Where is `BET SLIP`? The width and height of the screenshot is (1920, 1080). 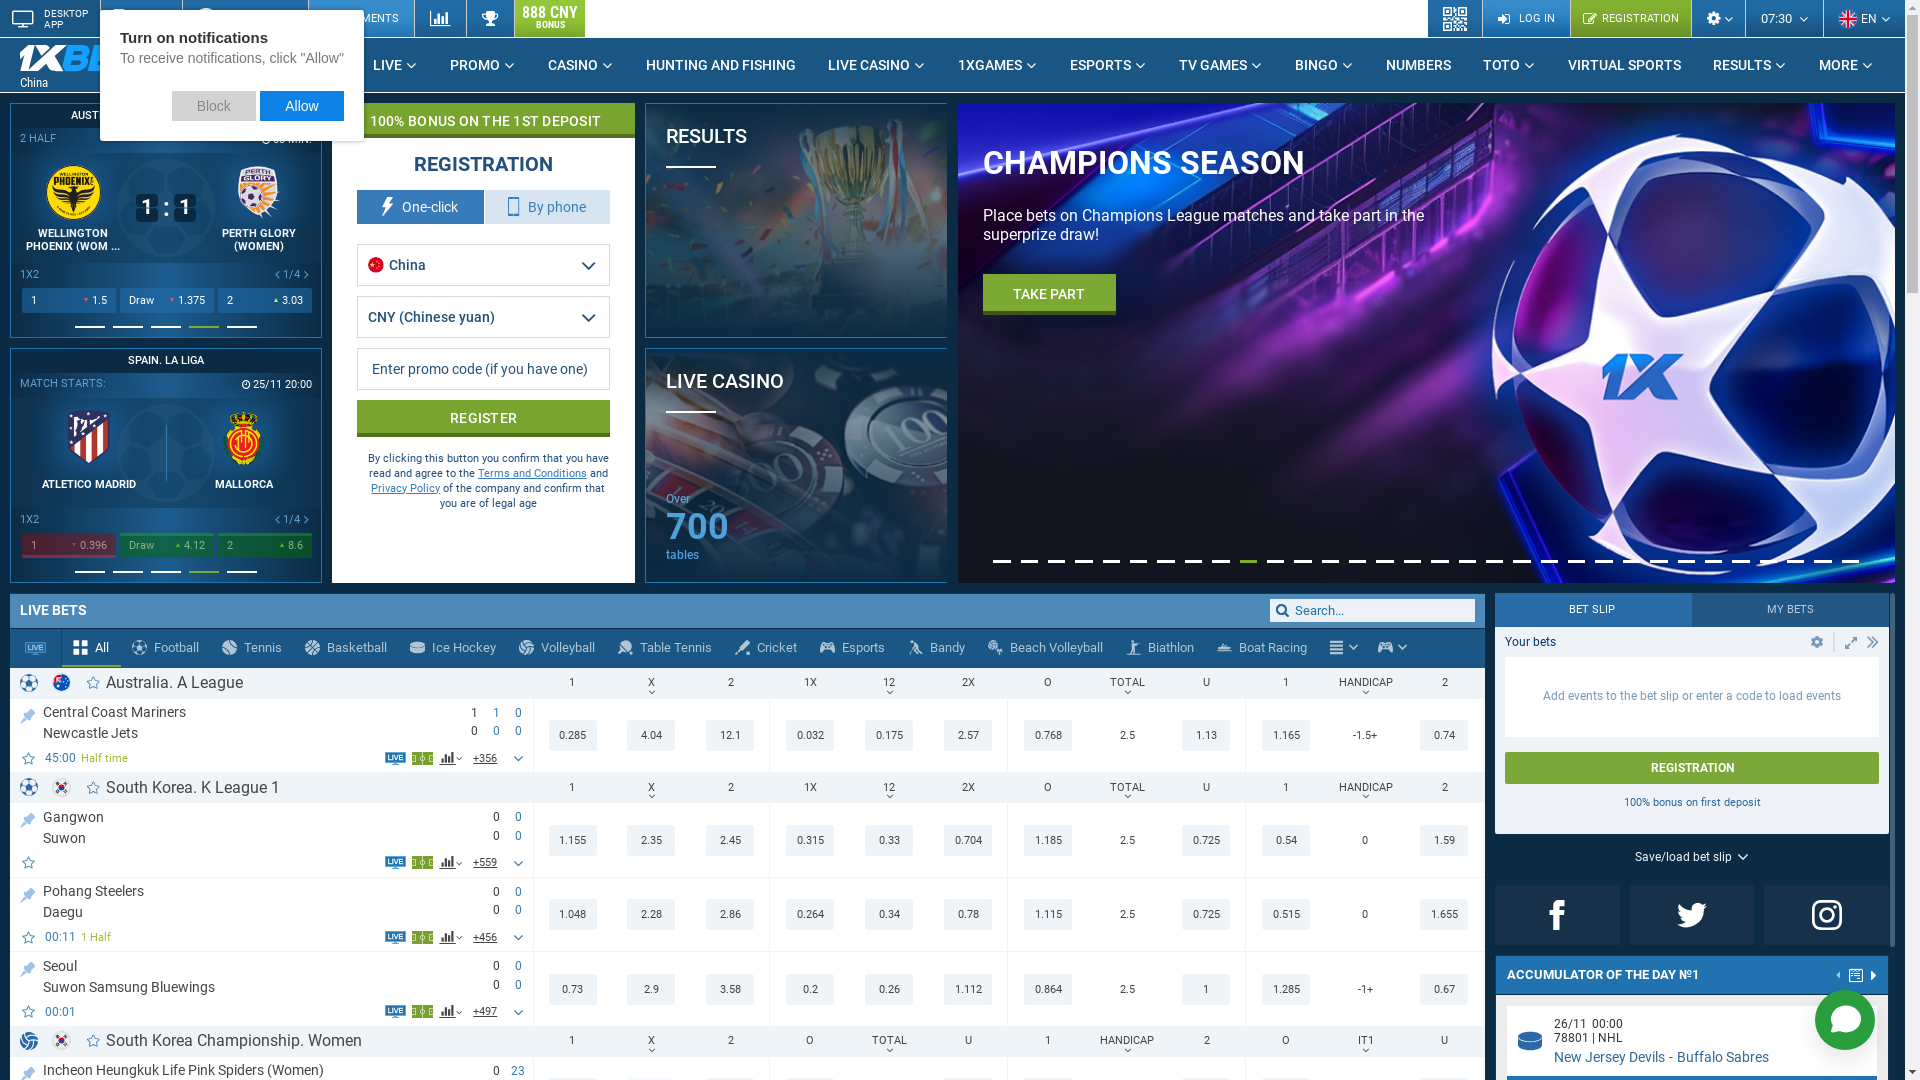 BET SLIP is located at coordinates (1594, 610).